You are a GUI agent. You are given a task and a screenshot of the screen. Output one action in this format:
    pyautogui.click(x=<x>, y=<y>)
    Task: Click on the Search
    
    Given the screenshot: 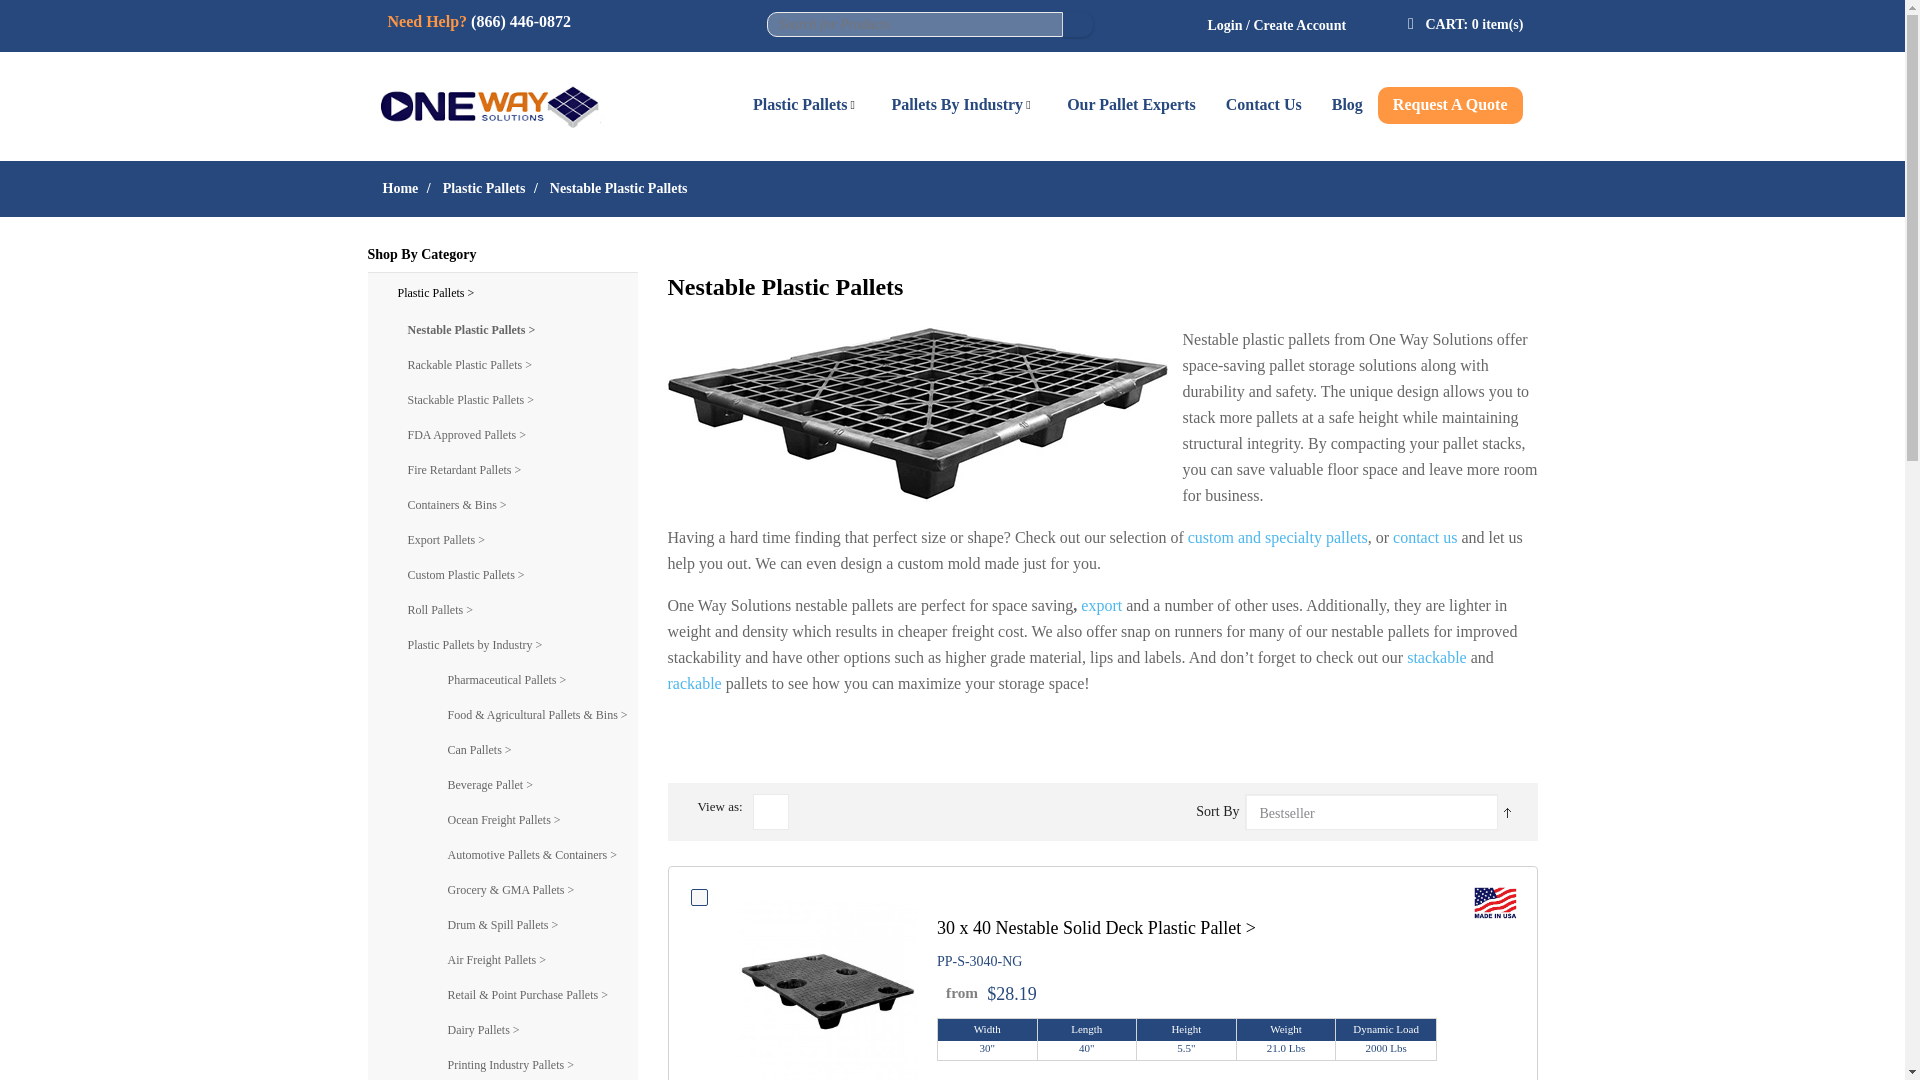 What is the action you would take?
    pyautogui.click(x=1078, y=24)
    